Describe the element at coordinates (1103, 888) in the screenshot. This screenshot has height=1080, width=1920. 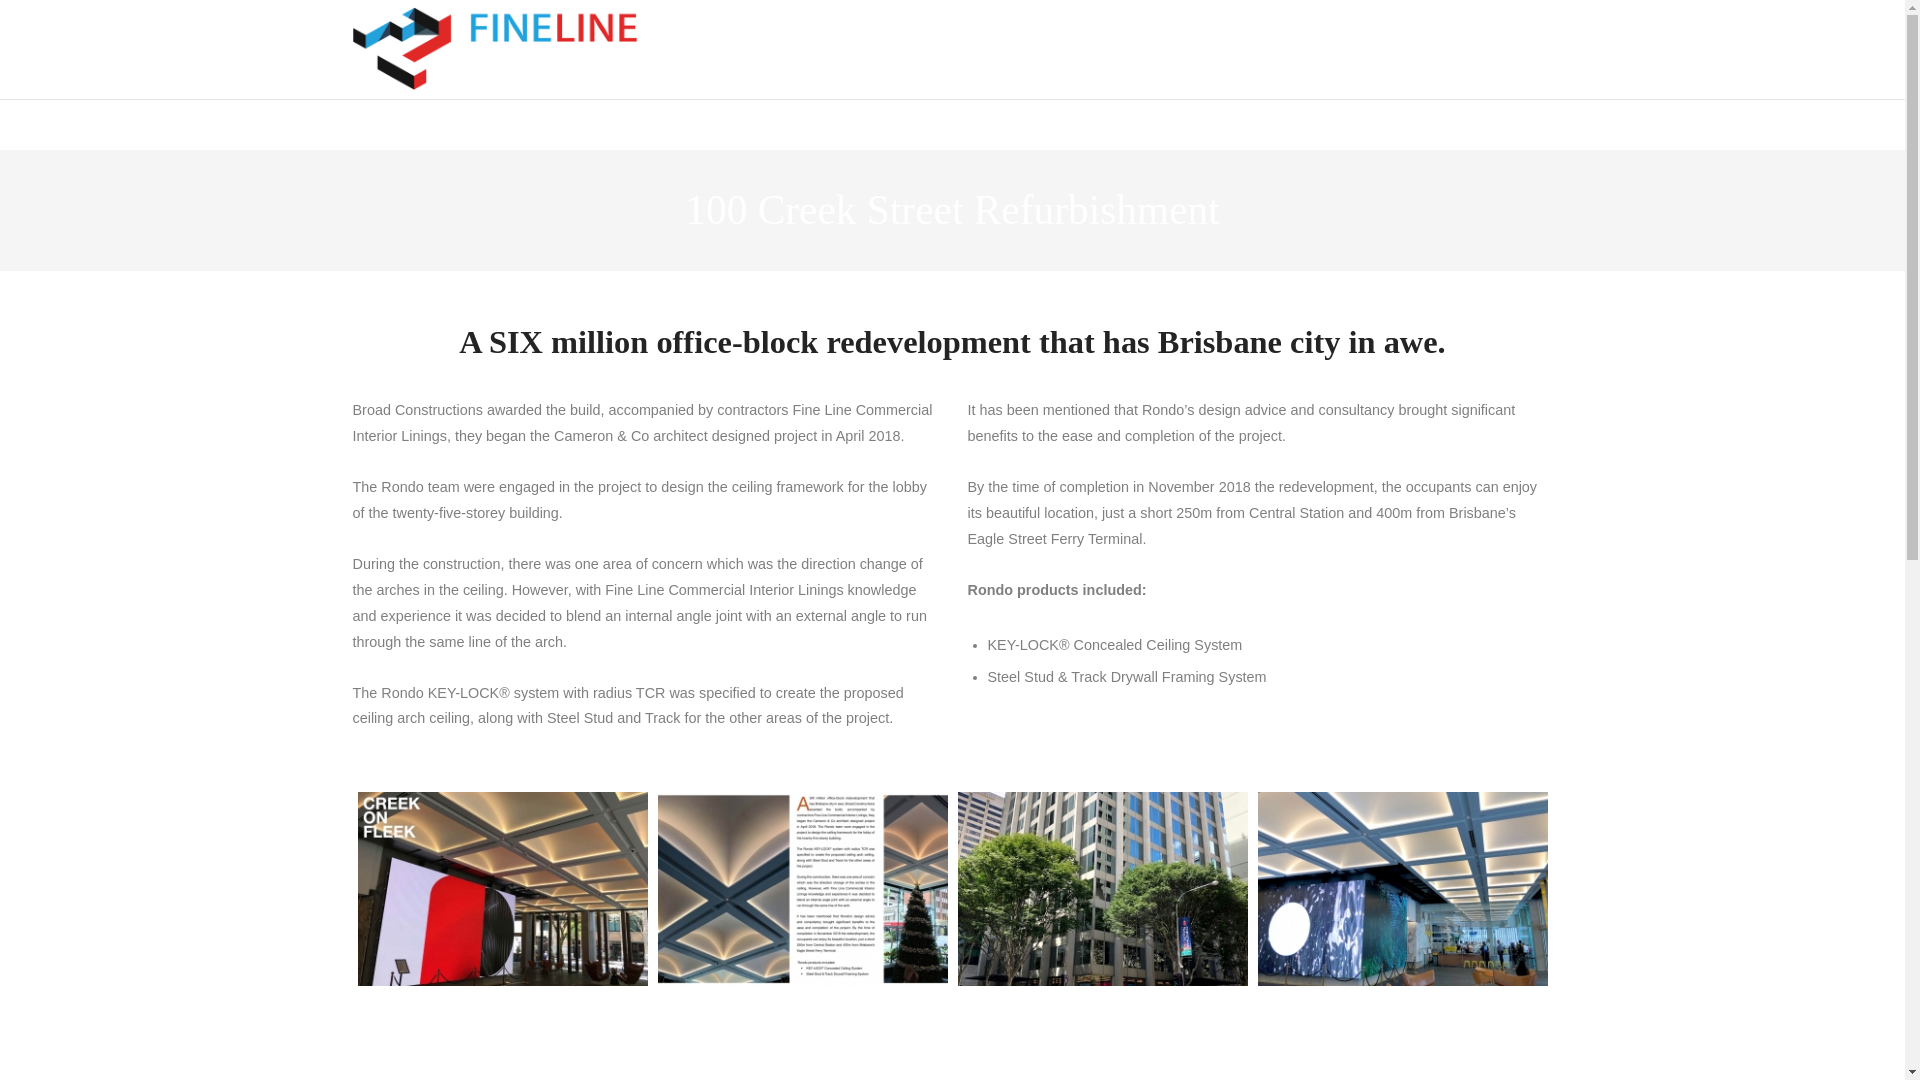
I see `100 Creek Street Refurbishment` at that location.